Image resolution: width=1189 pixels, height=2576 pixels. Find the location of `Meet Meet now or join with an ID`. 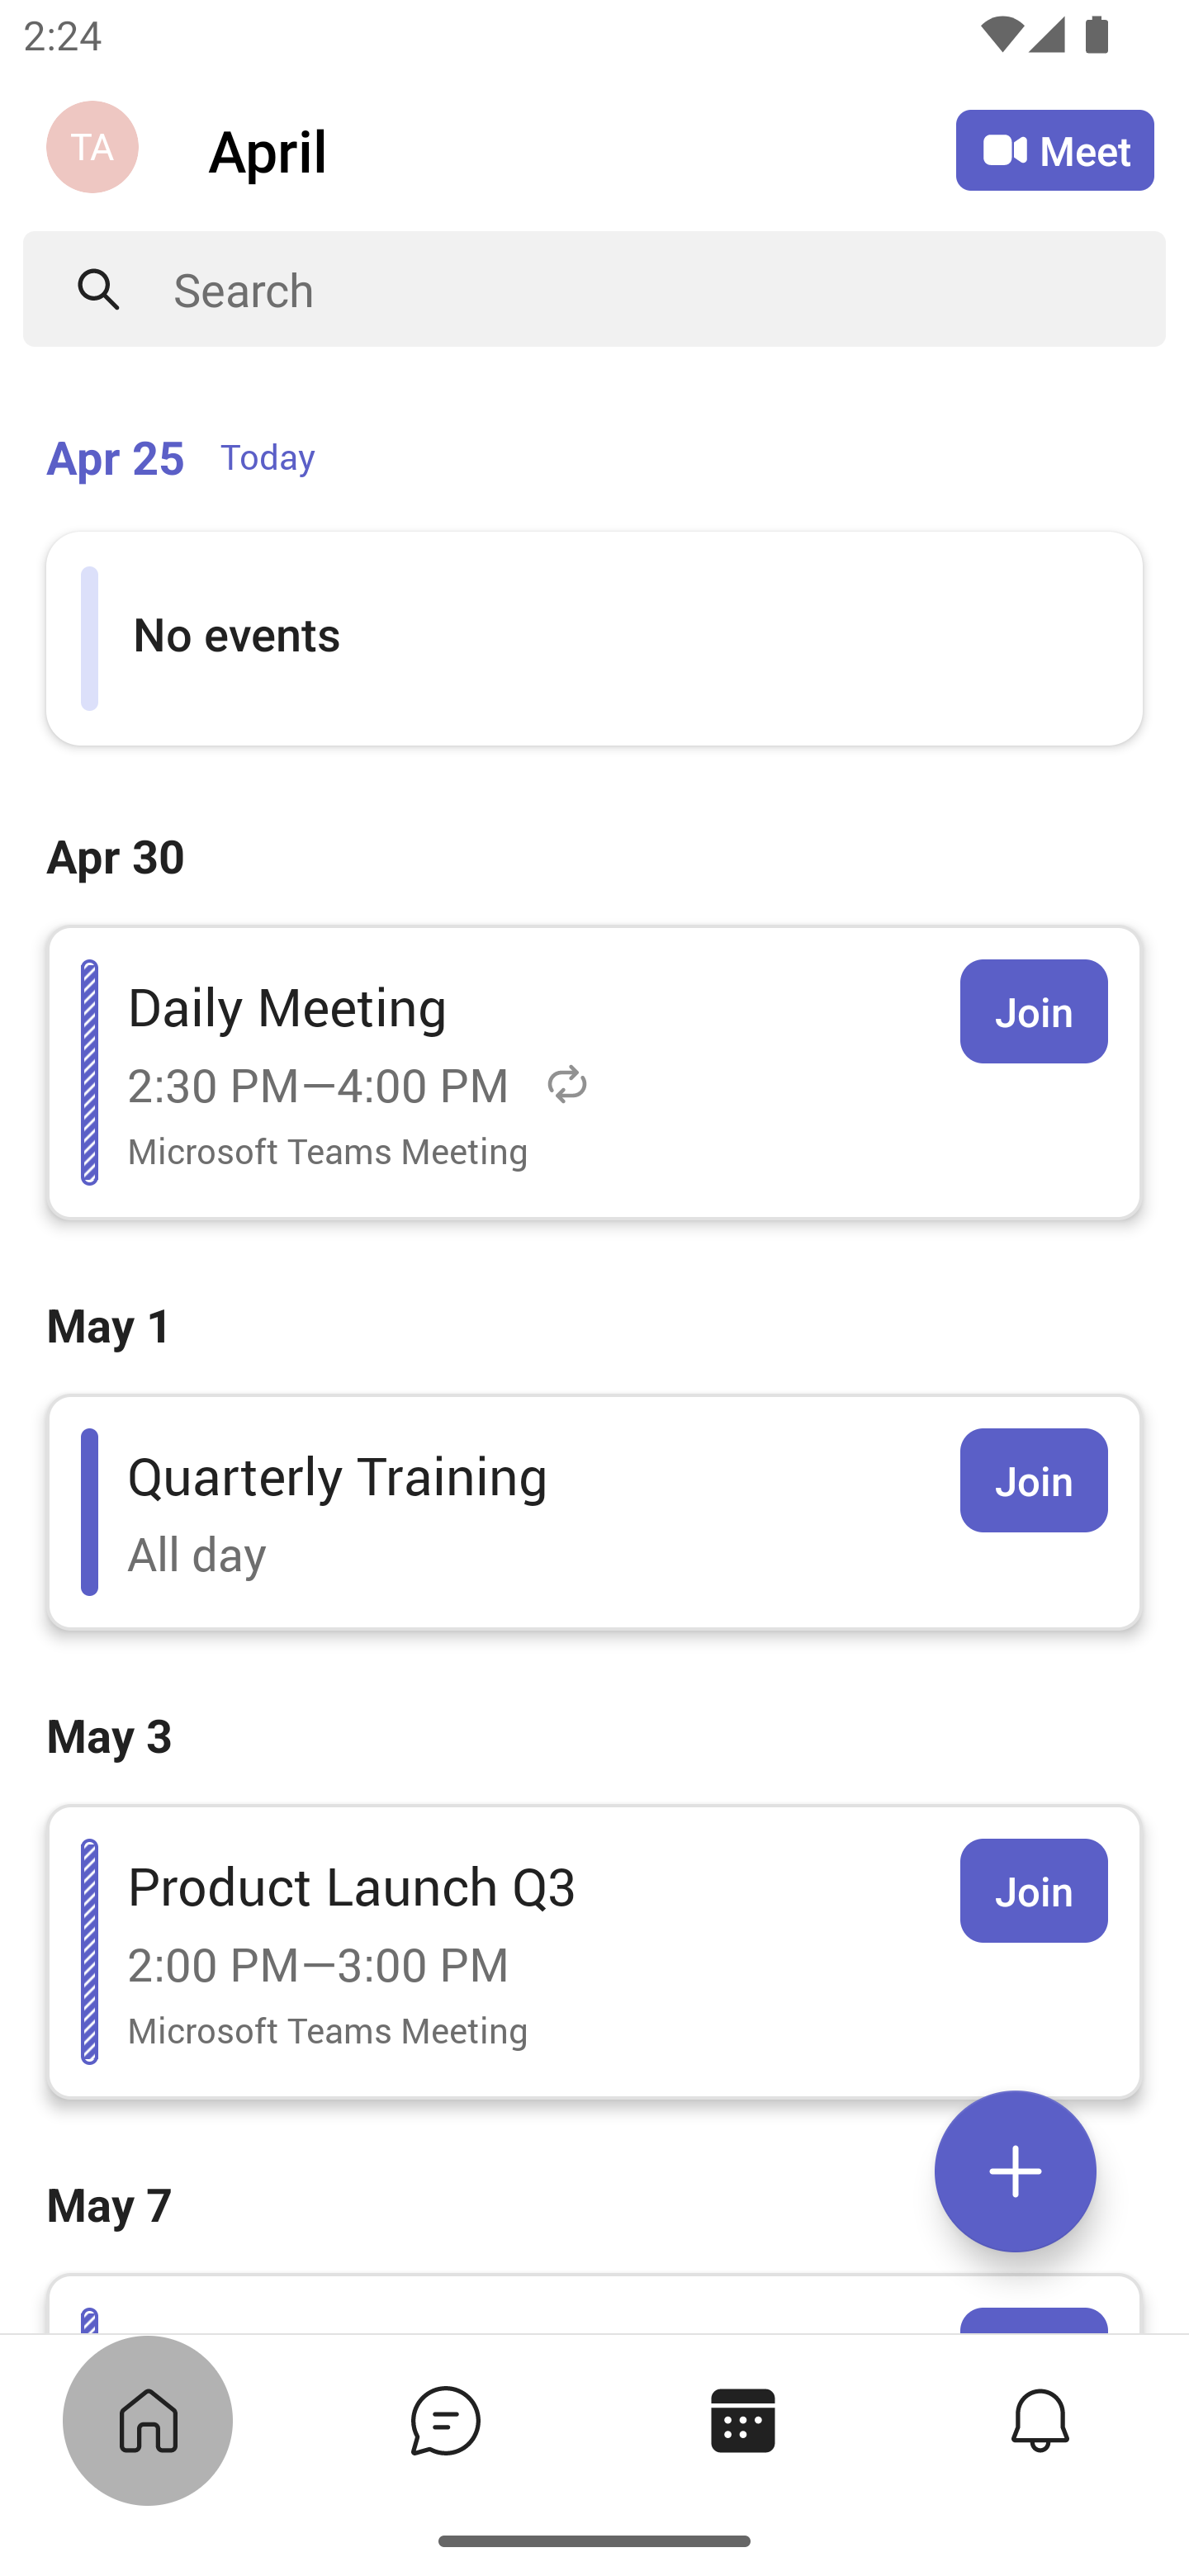

Meet Meet now or join with an ID is located at coordinates (1055, 150).